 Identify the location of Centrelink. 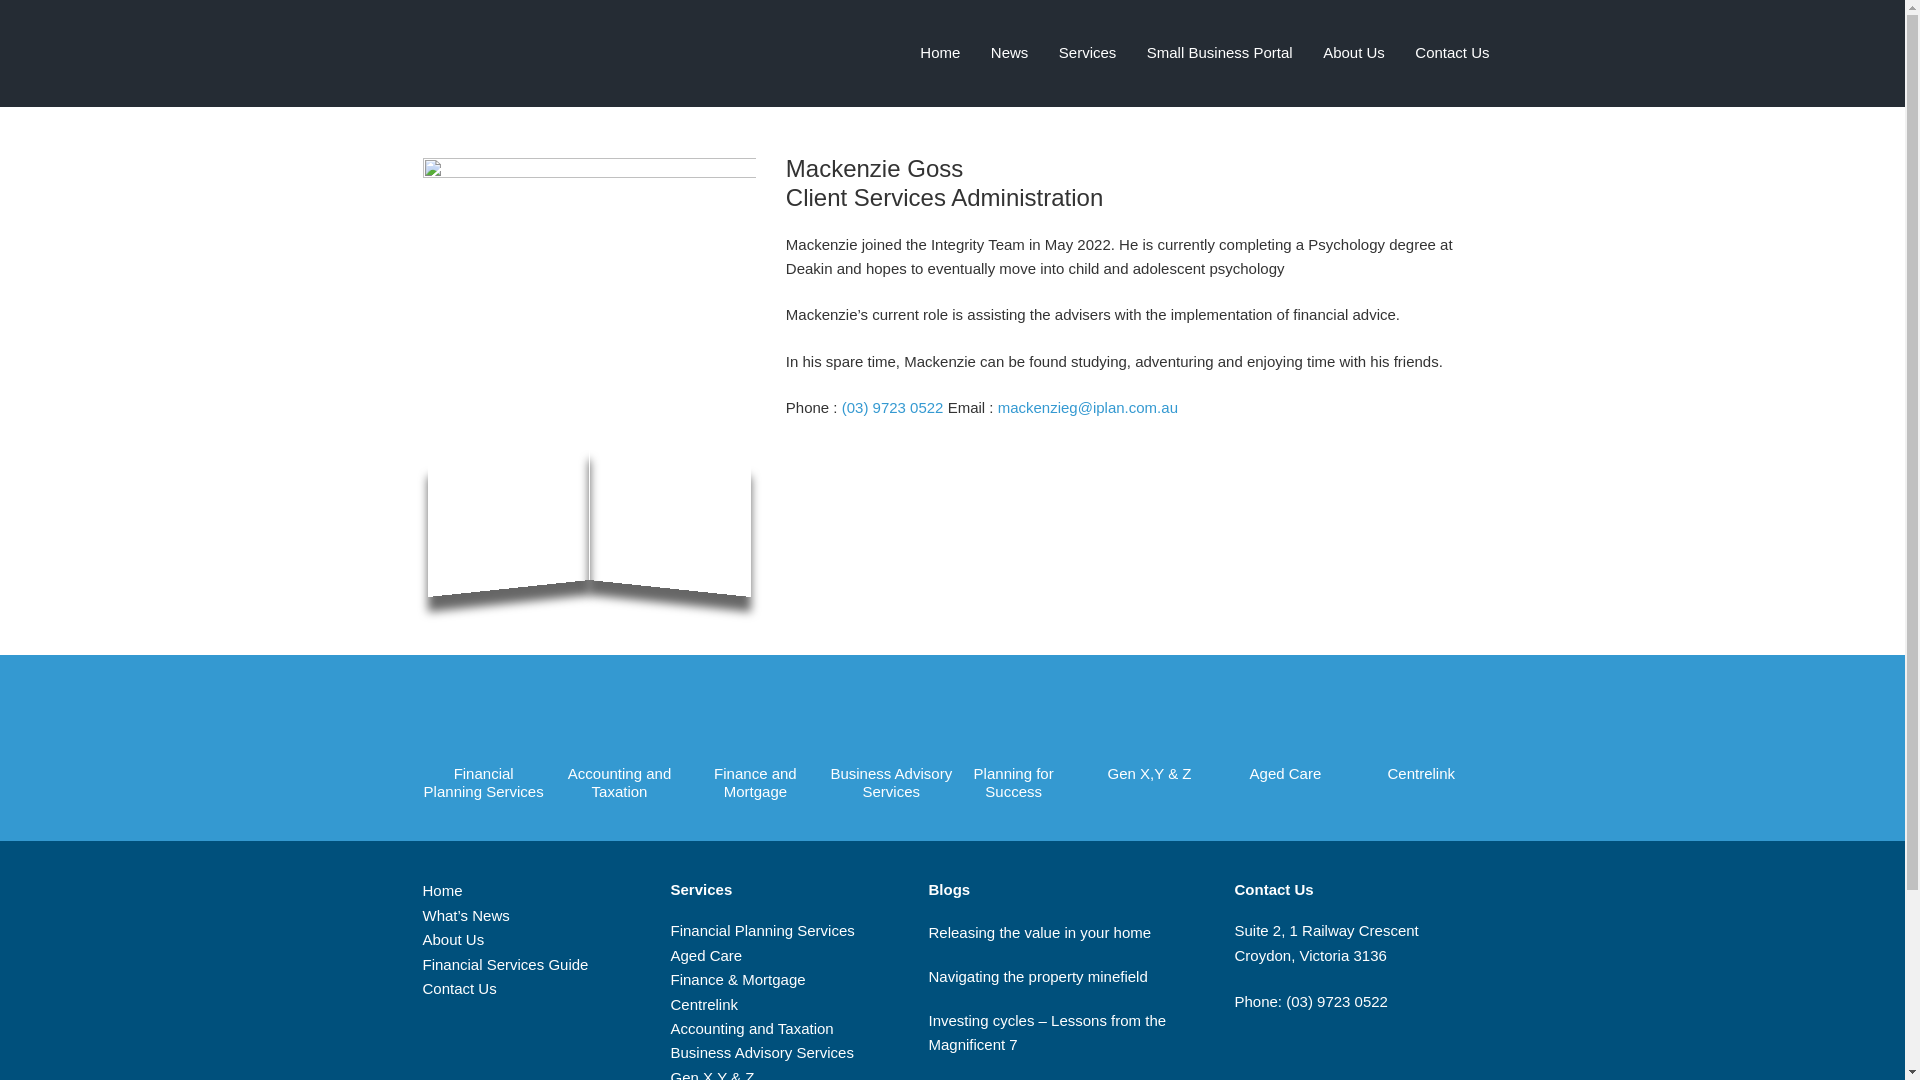
(1420, 739).